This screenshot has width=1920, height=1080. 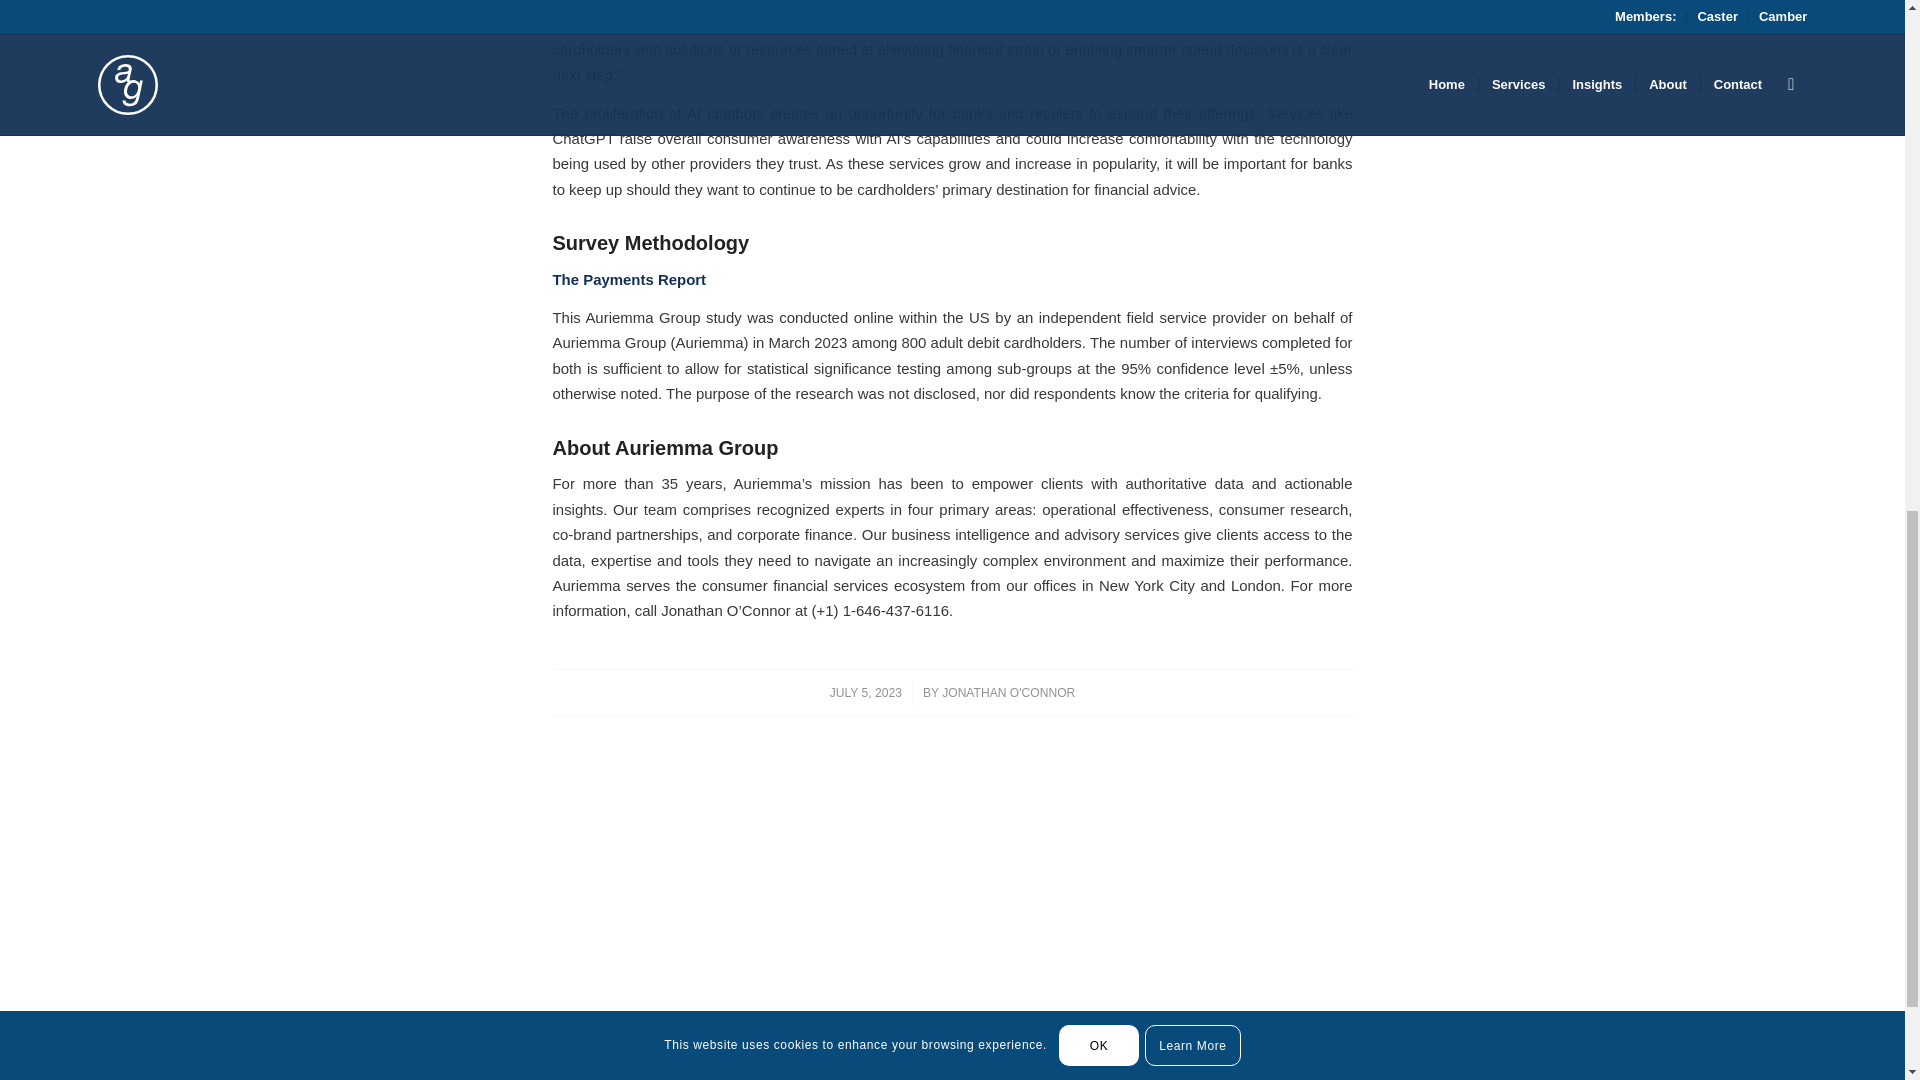 What do you see at coordinates (1008, 692) in the screenshot?
I see `JONATHAN O'CONNOR` at bounding box center [1008, 692].